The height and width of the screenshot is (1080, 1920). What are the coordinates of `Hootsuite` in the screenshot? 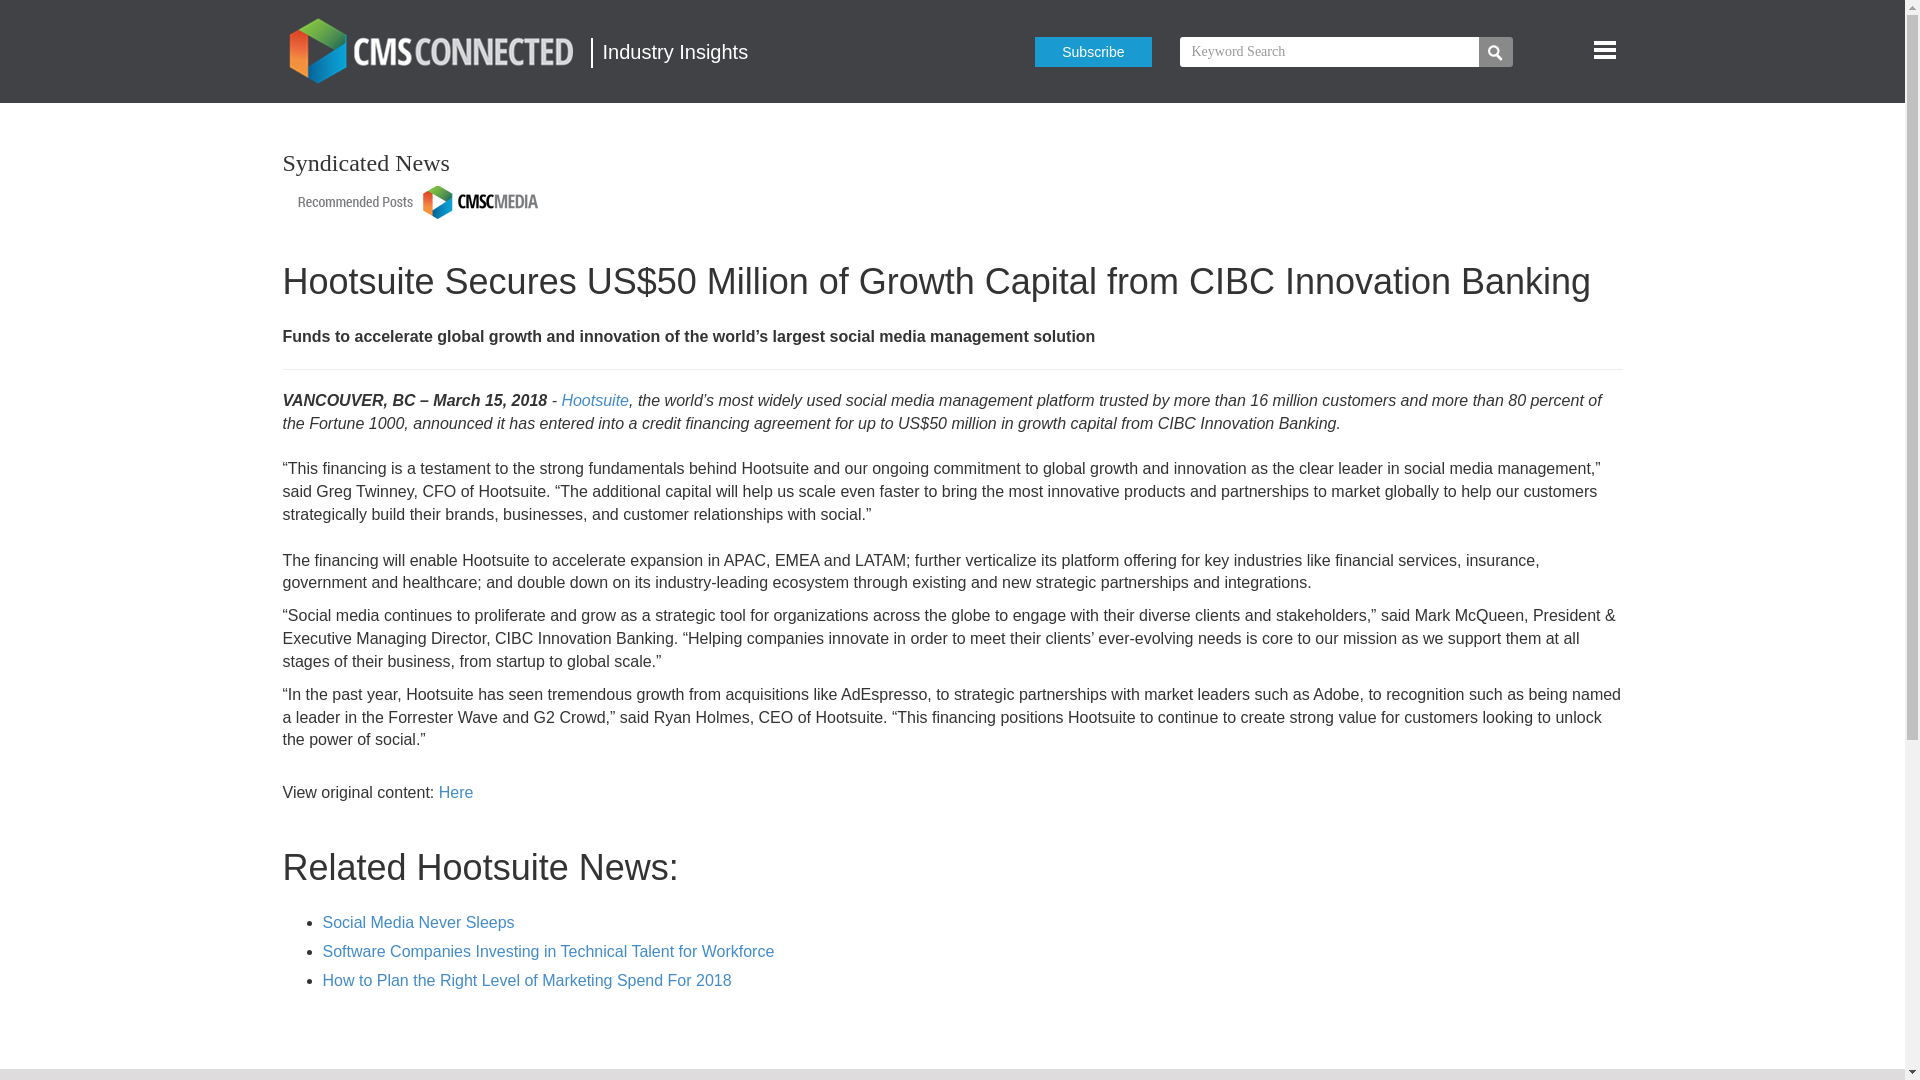 It's located at (594, 400).